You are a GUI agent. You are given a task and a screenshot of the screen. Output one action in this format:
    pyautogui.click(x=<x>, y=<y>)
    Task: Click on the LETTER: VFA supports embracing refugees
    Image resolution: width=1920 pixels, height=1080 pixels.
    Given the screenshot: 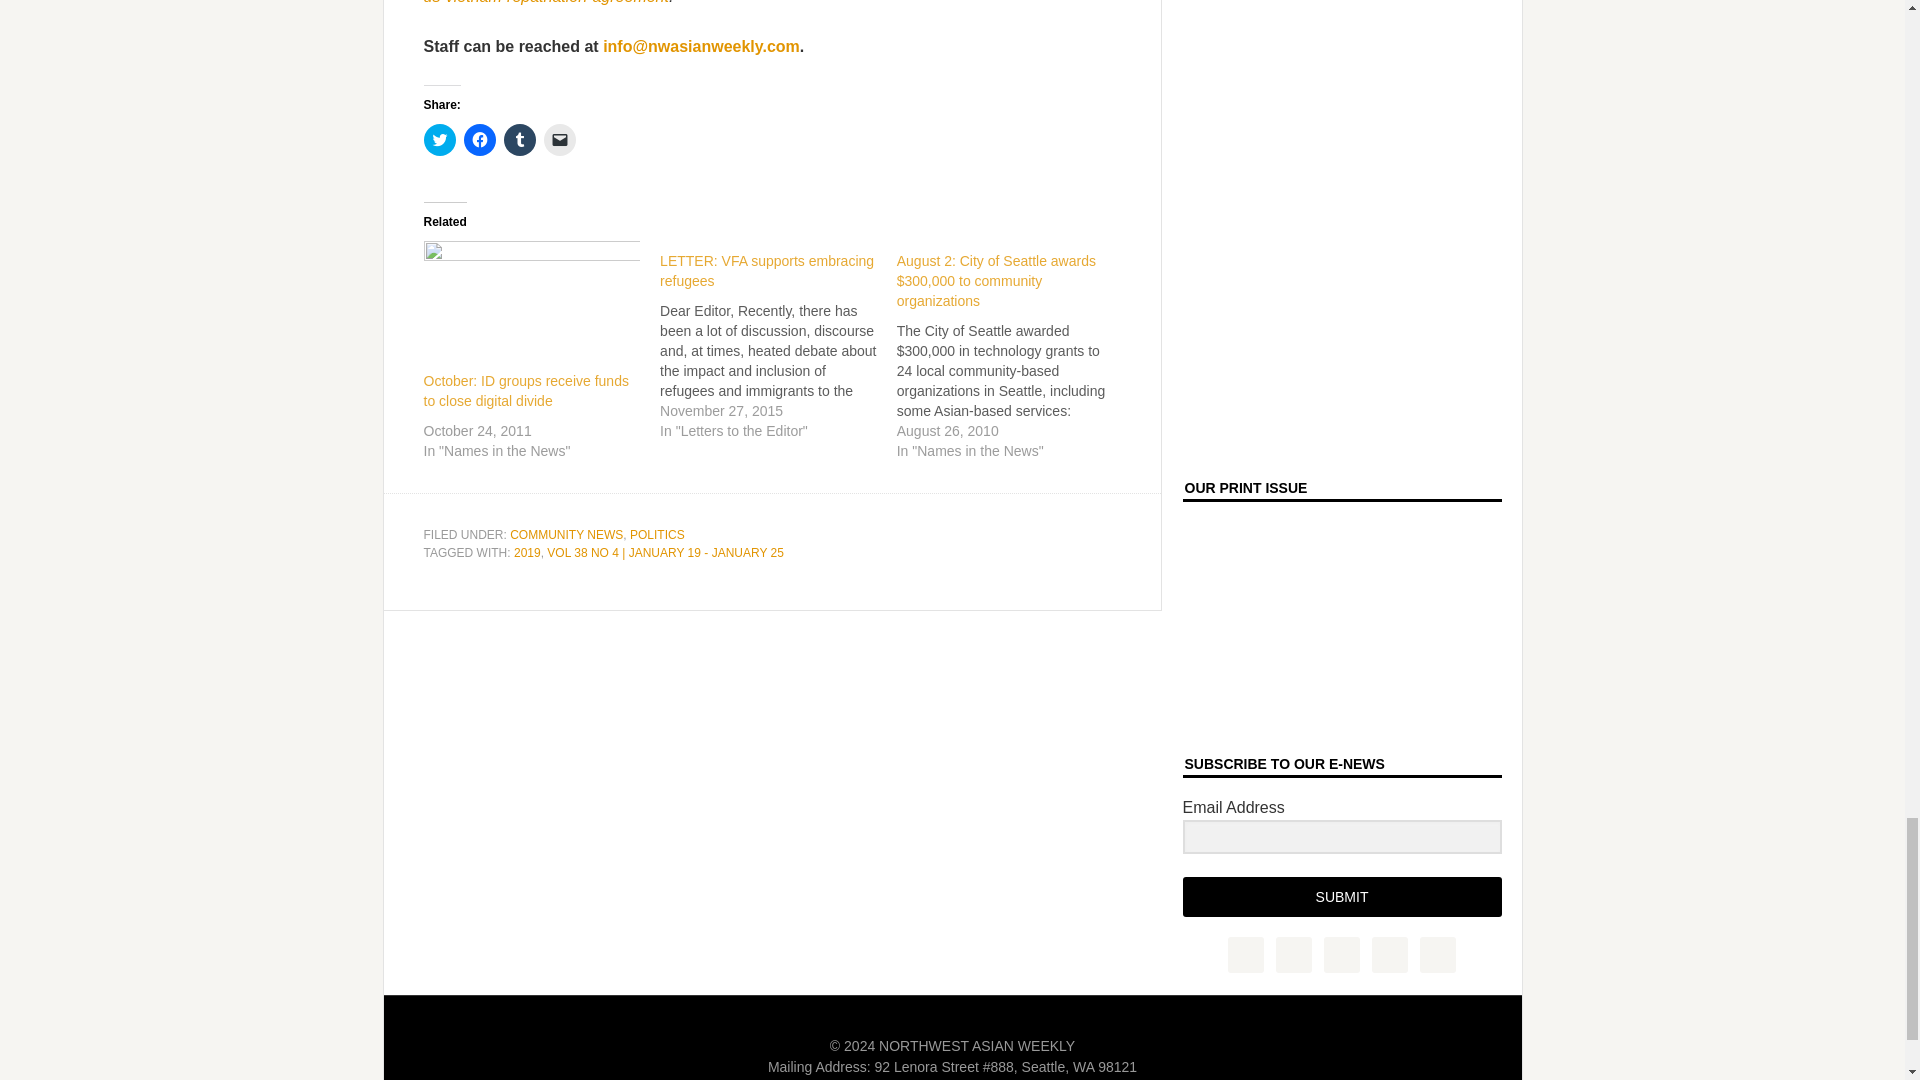 What is the action you would take?
    pyautogui.click(x=778, y=340)
    